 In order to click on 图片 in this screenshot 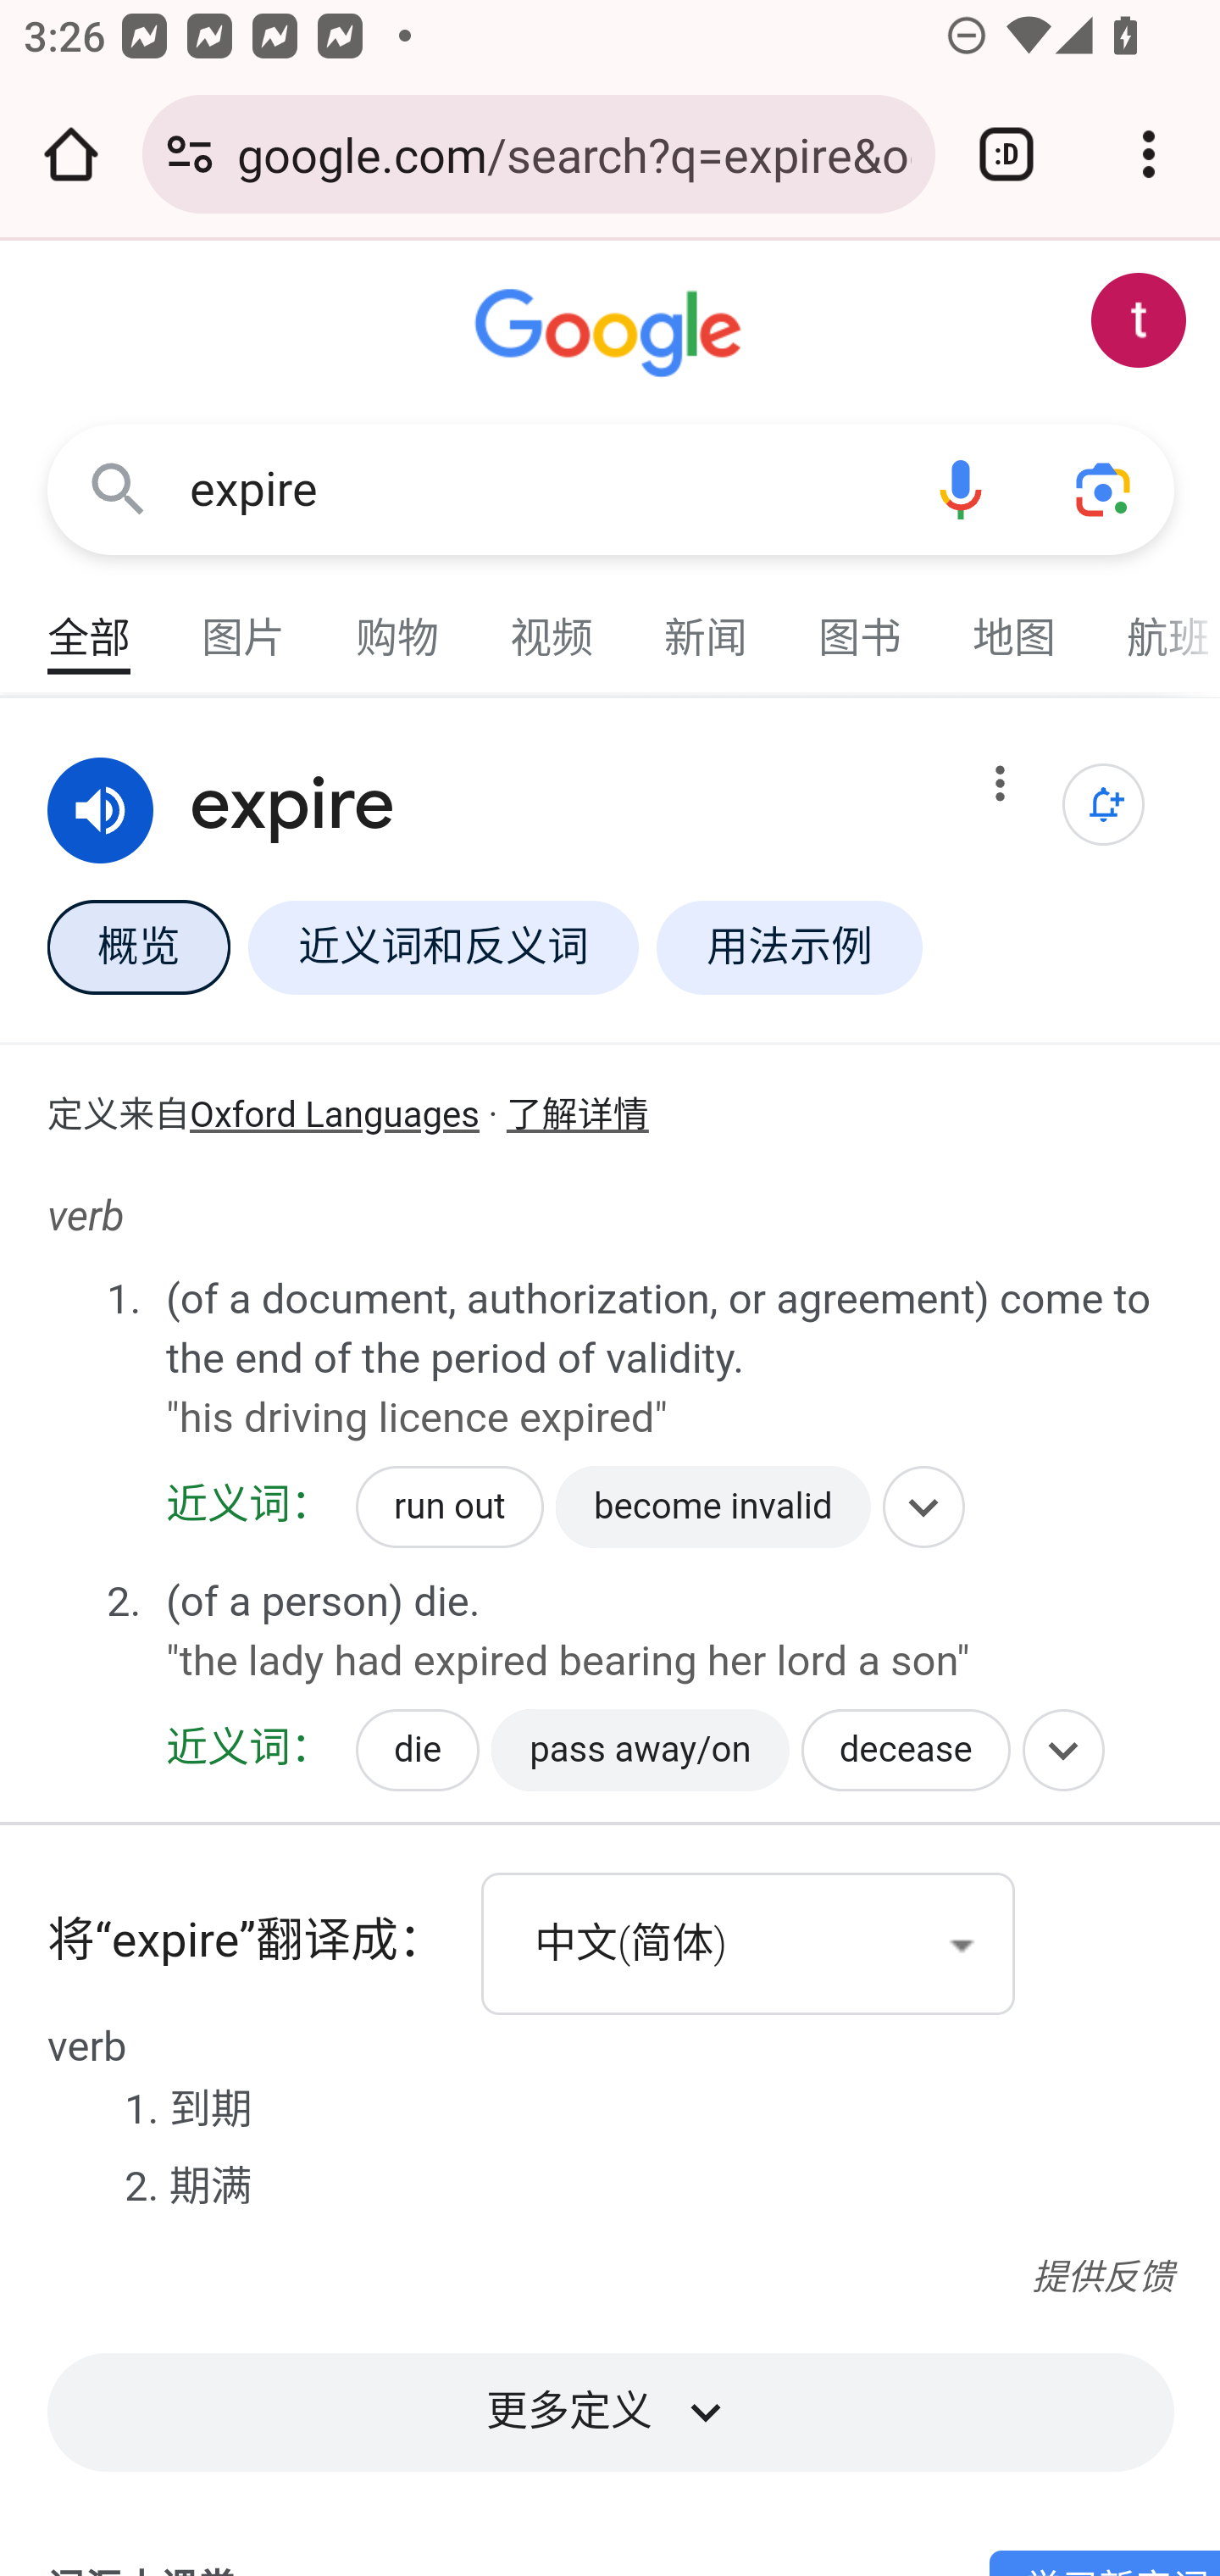, I will do `click(244, 622)`.